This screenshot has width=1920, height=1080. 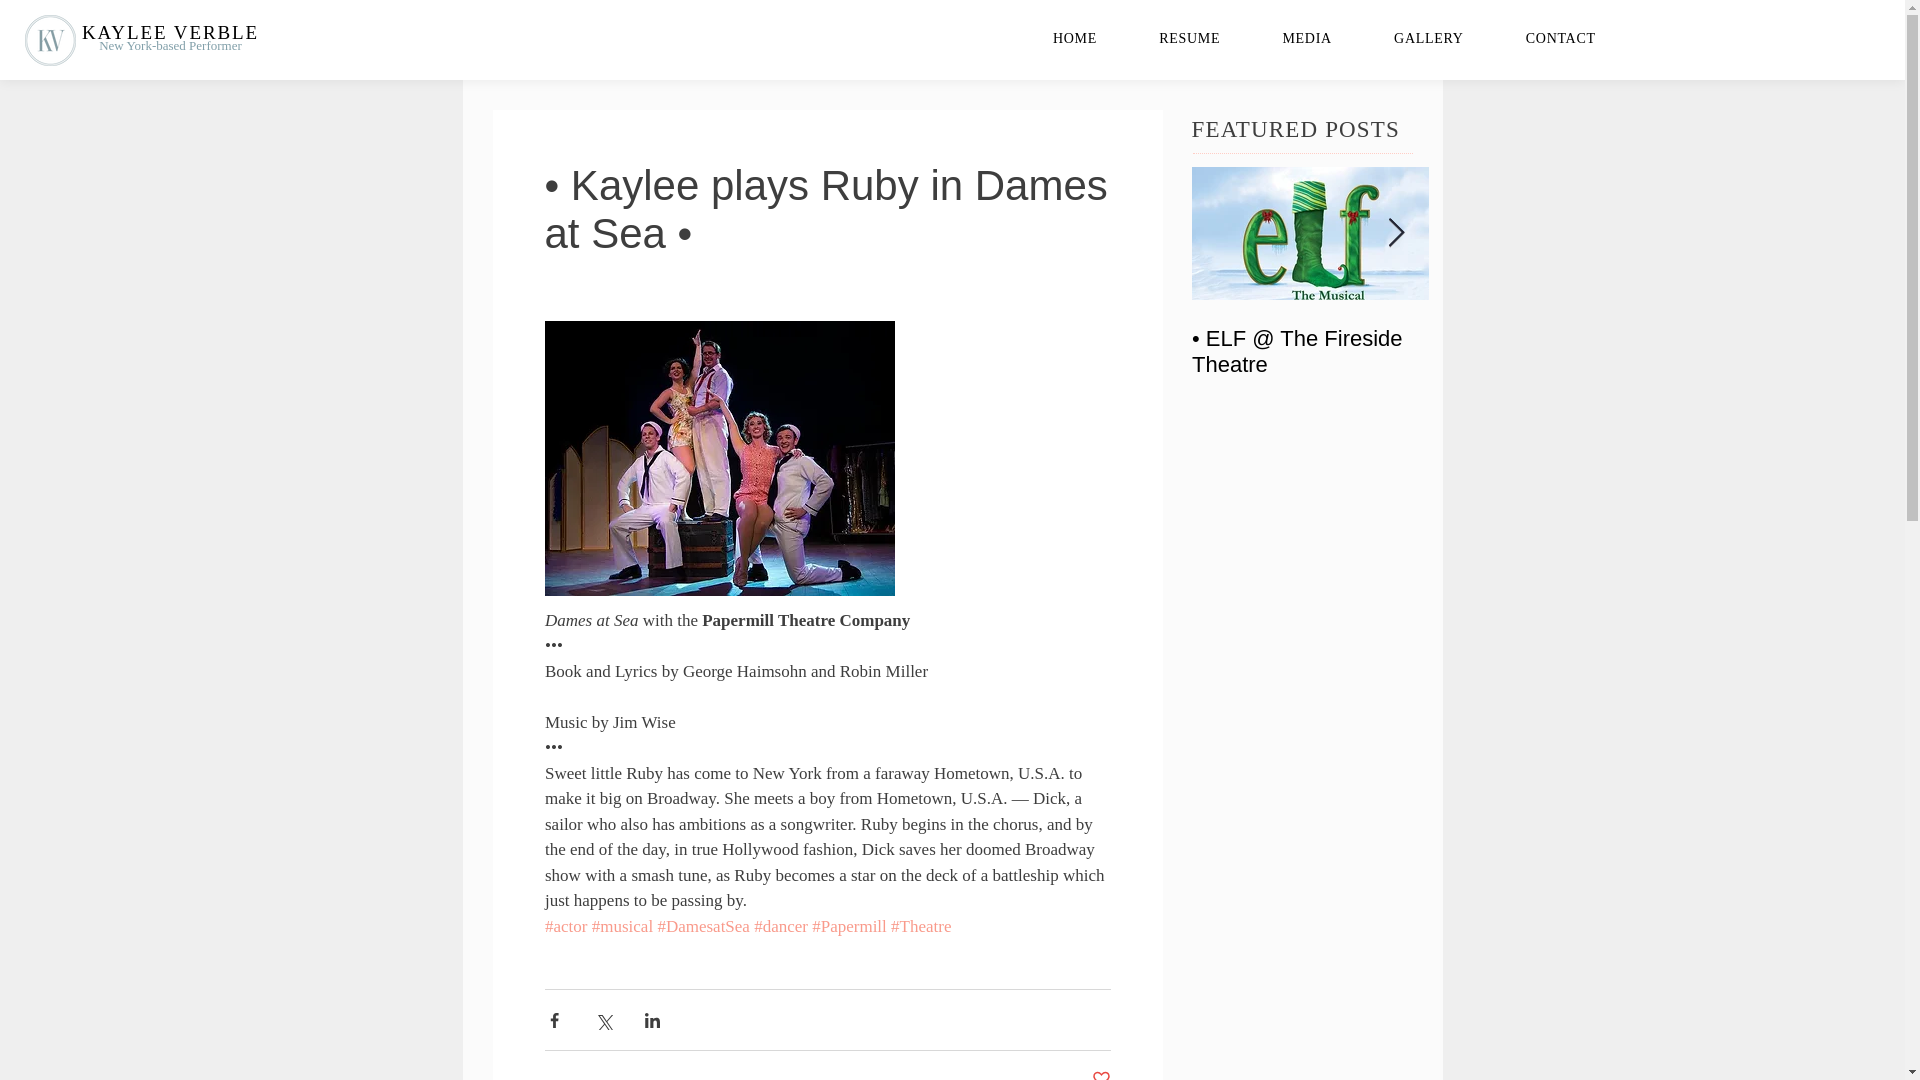 What do you see at coordinates (1429, 38) in the screenshot?
I see `GALLERY` at bounding box center [1429, 38].